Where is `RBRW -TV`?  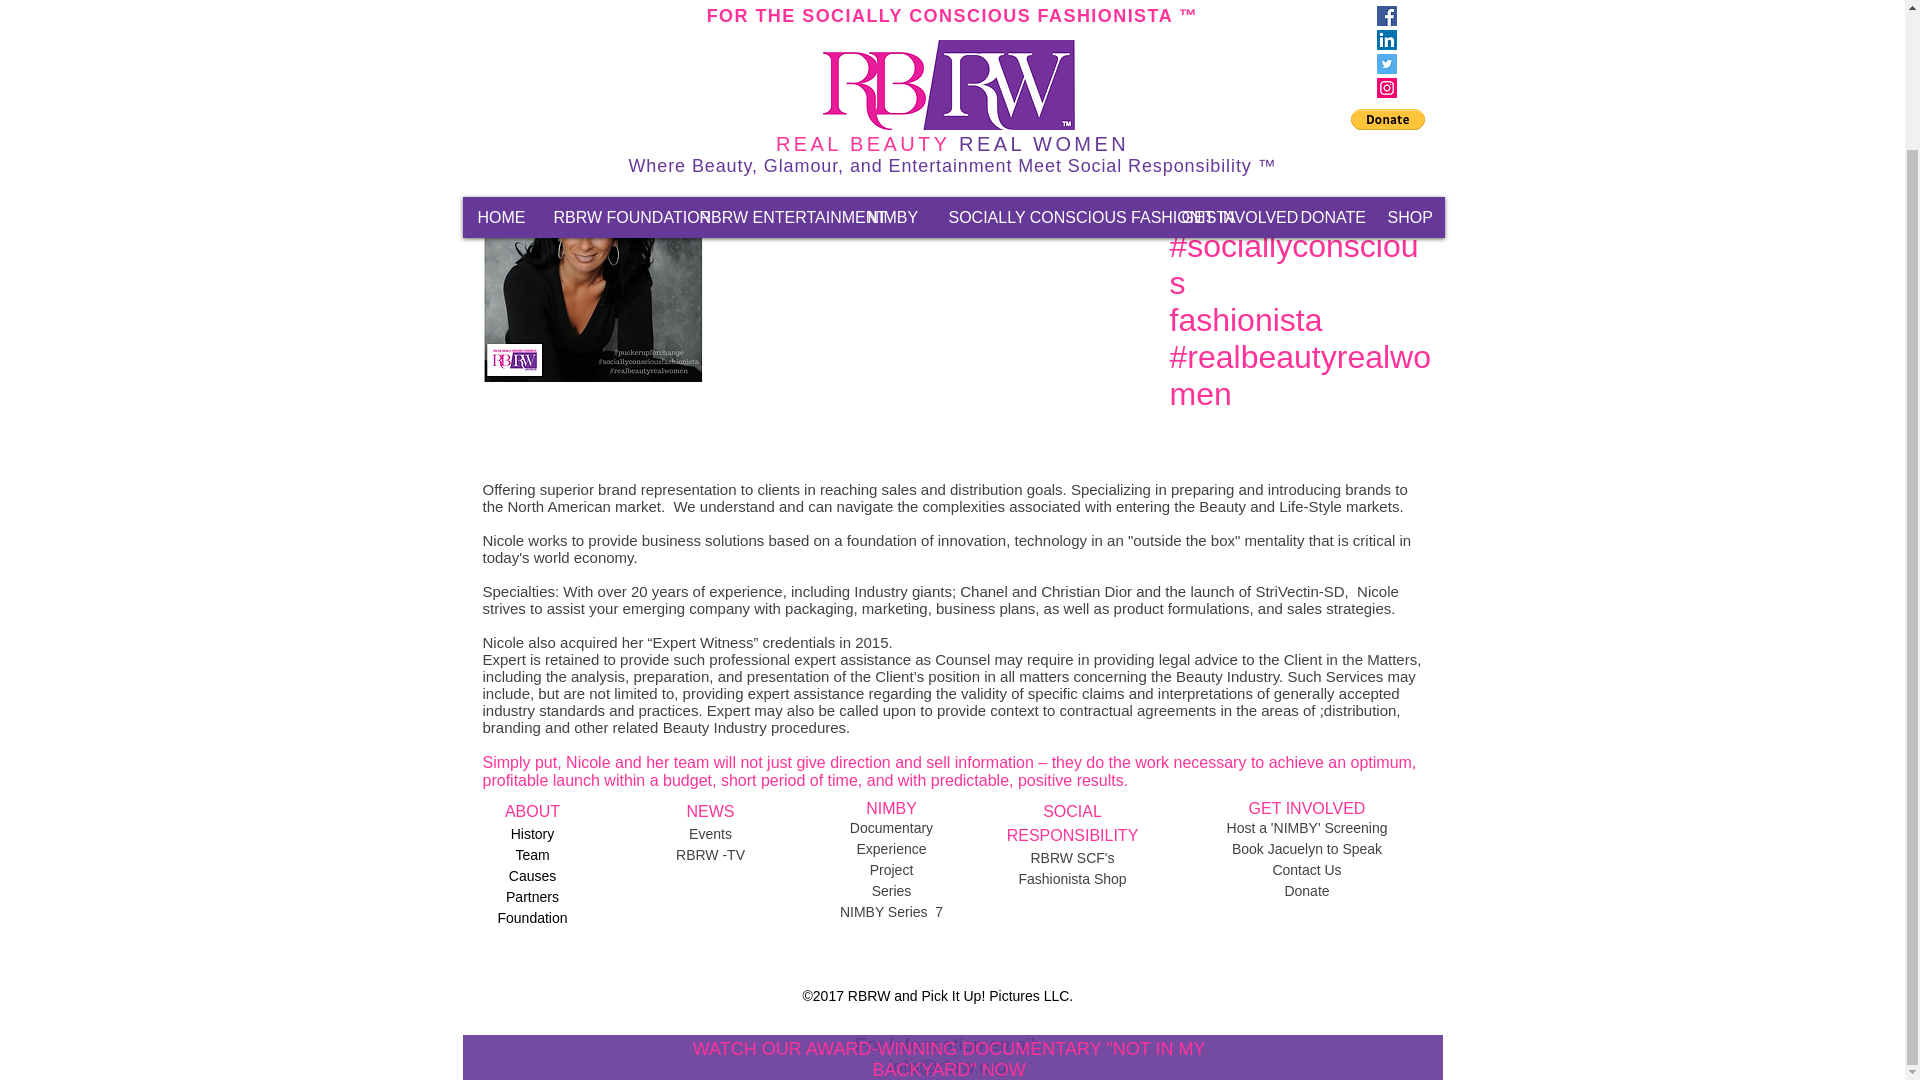
RBRW -TV is located at coordinates (710, 854).